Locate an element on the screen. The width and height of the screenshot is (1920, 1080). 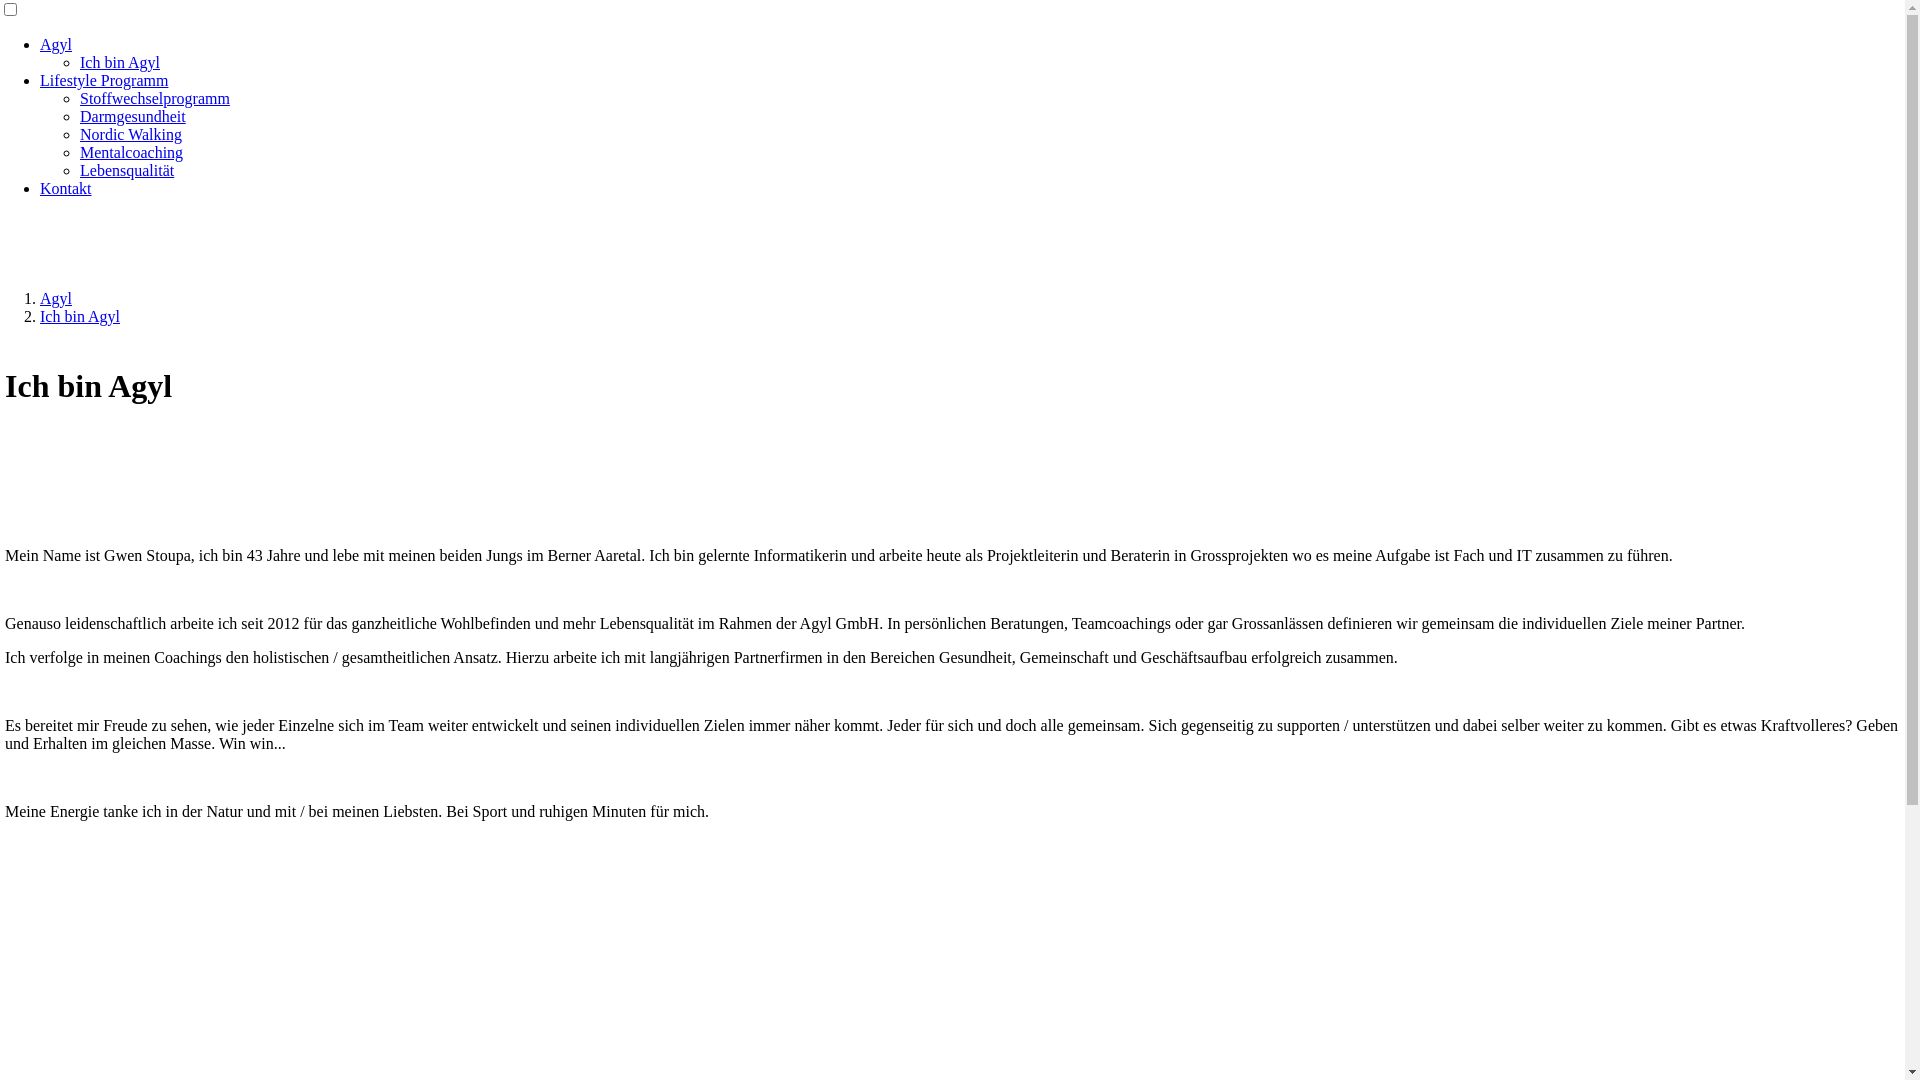
Agyl is located at coordinates (56, 44).